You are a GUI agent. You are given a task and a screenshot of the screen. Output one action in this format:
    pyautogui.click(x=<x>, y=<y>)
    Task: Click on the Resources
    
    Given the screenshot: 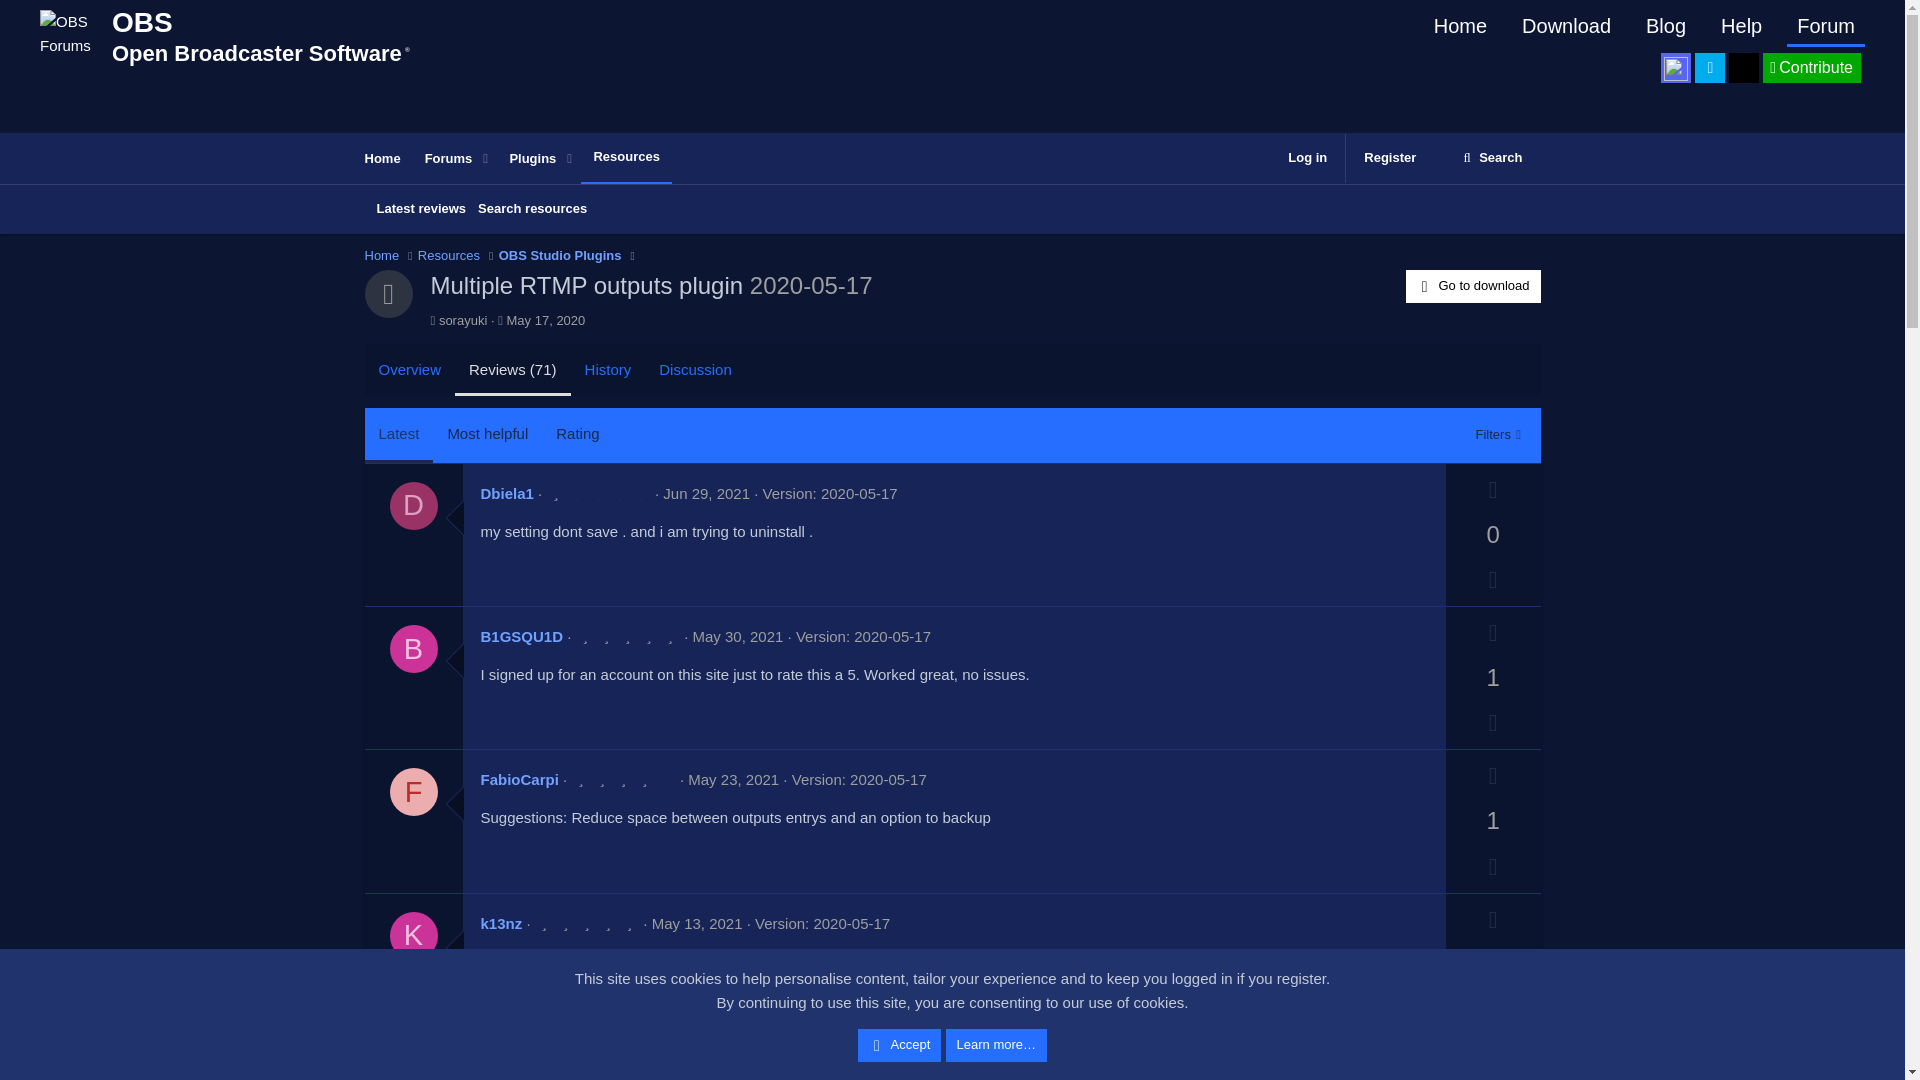 What is the action you would take?
    pyautogui.click(x=449, y=256)
    